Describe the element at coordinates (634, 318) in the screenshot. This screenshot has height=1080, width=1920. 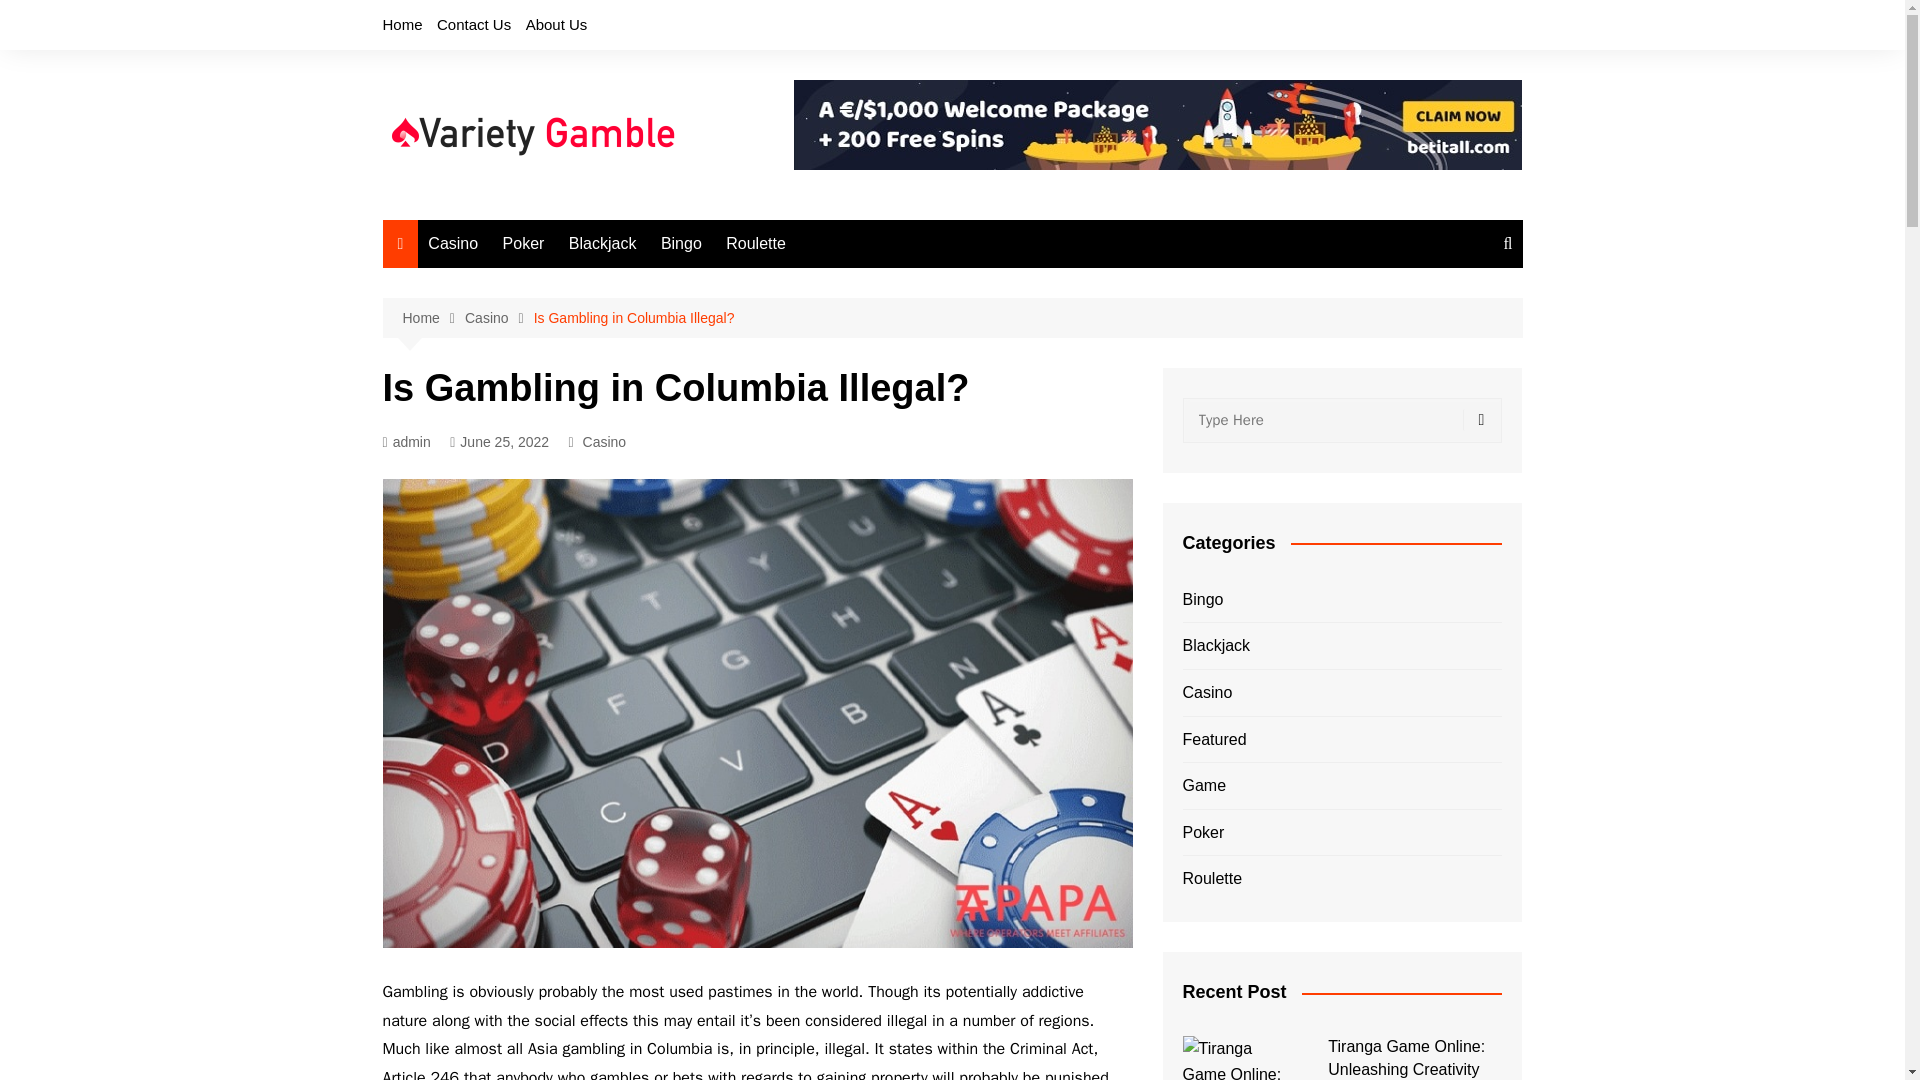
I see `Is Gambling in Columbia Illegal?` at that location.